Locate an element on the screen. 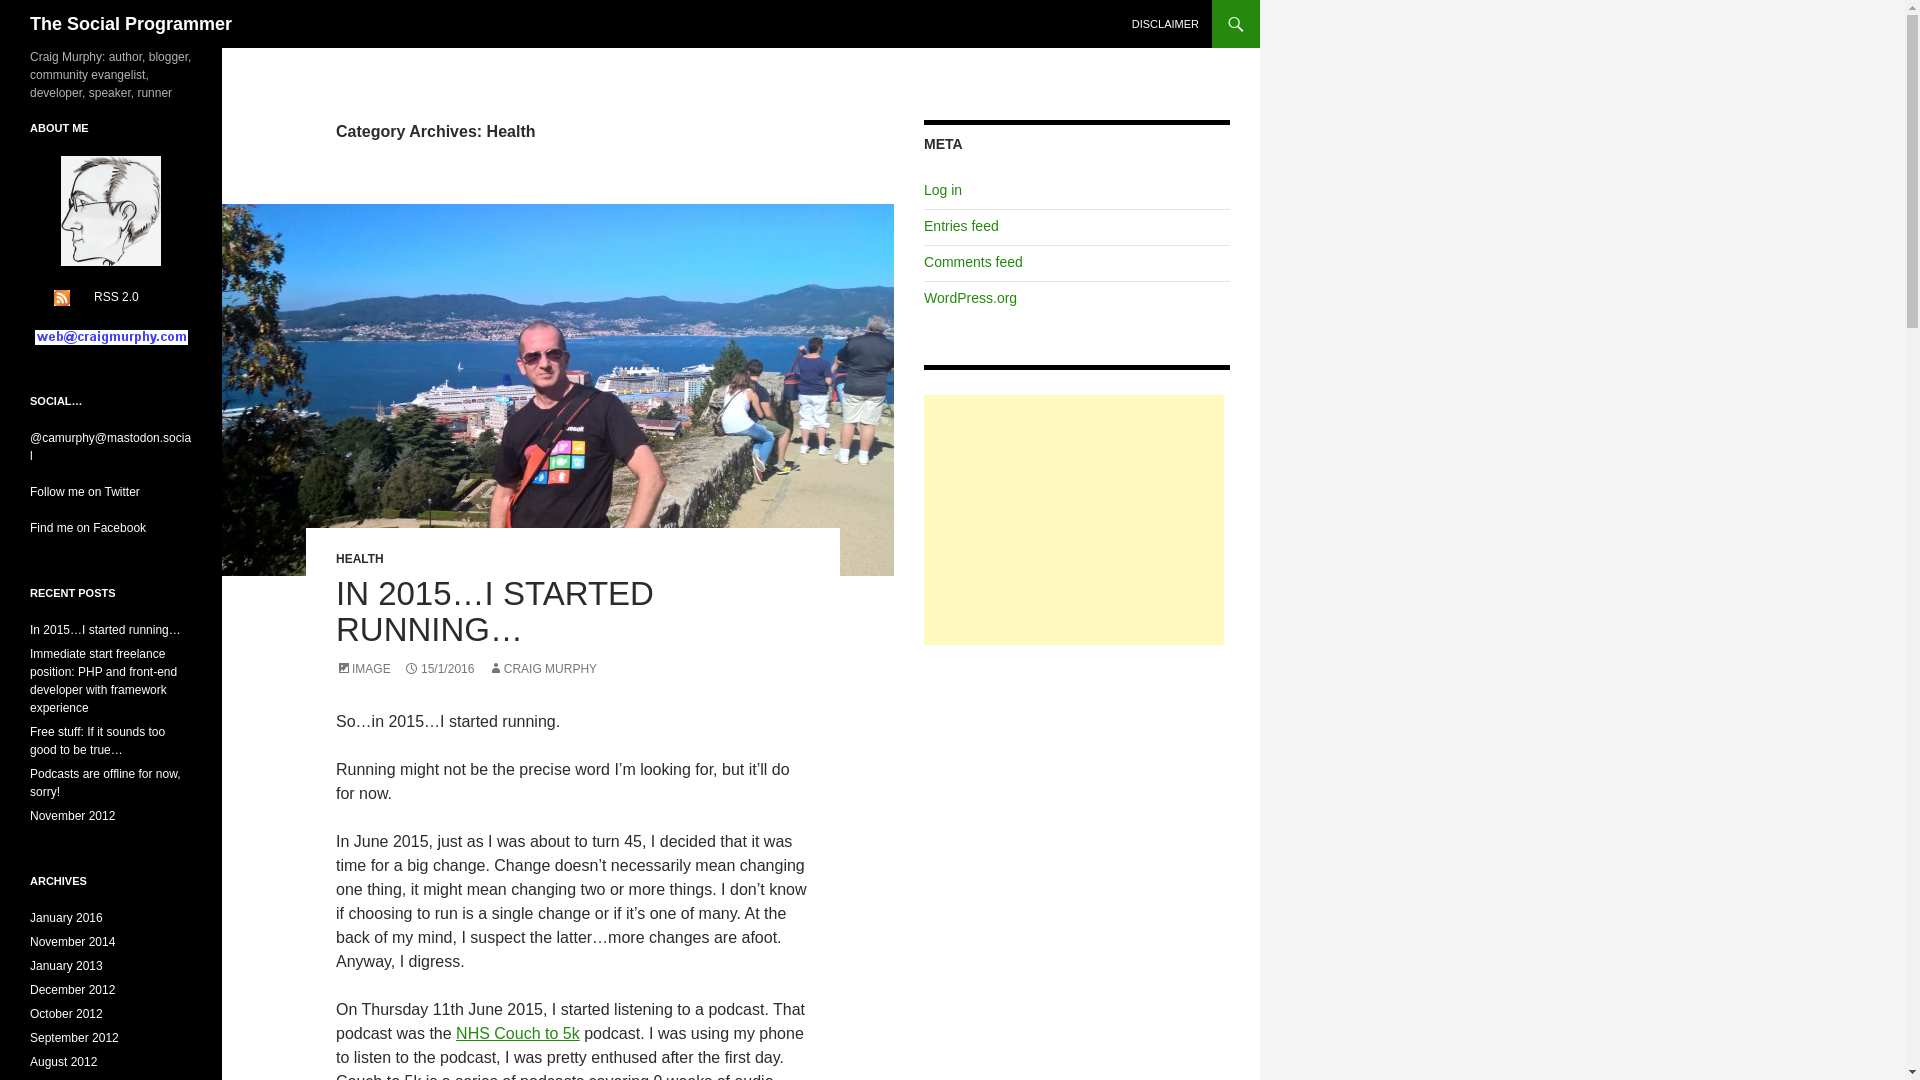 The width and height of the screenshot is (1920, 1080). November 2014 is located at coordinates (72, 942).